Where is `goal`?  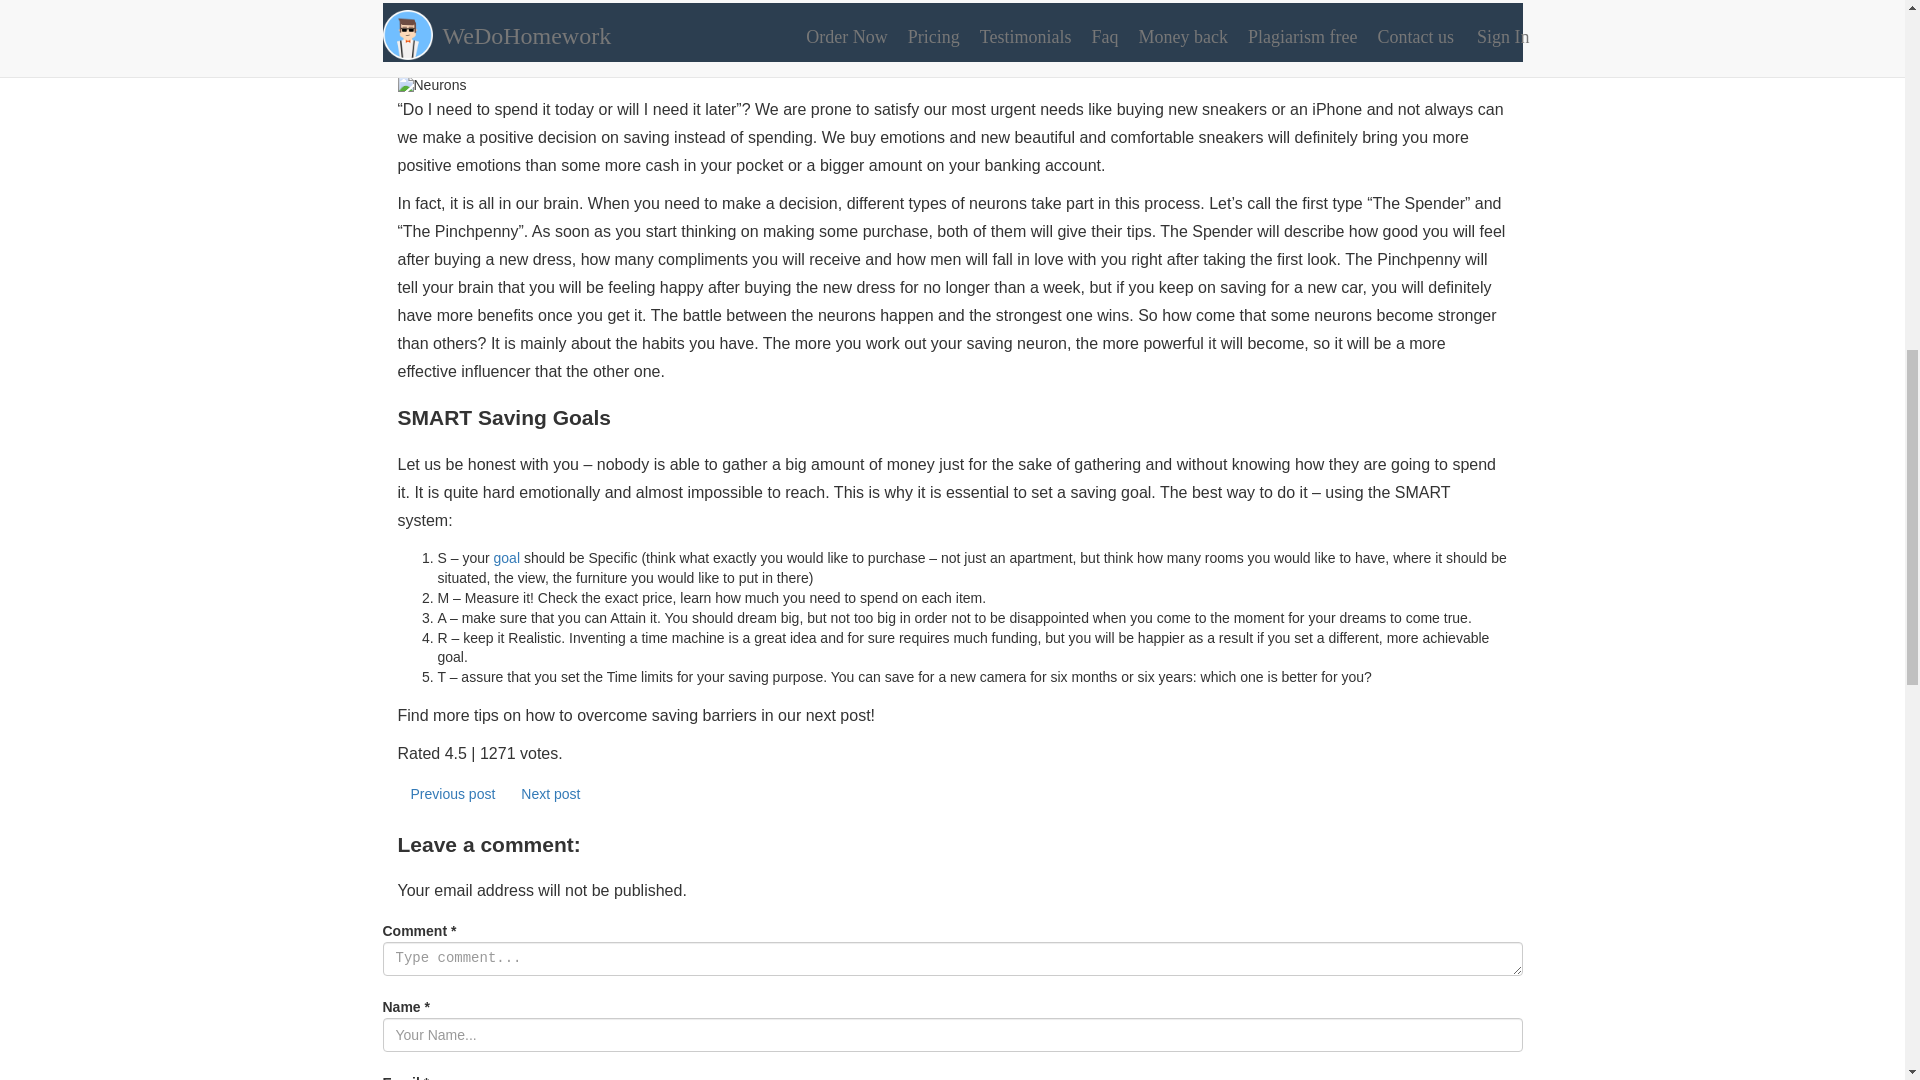
goal is located at coordinates (506, 557).